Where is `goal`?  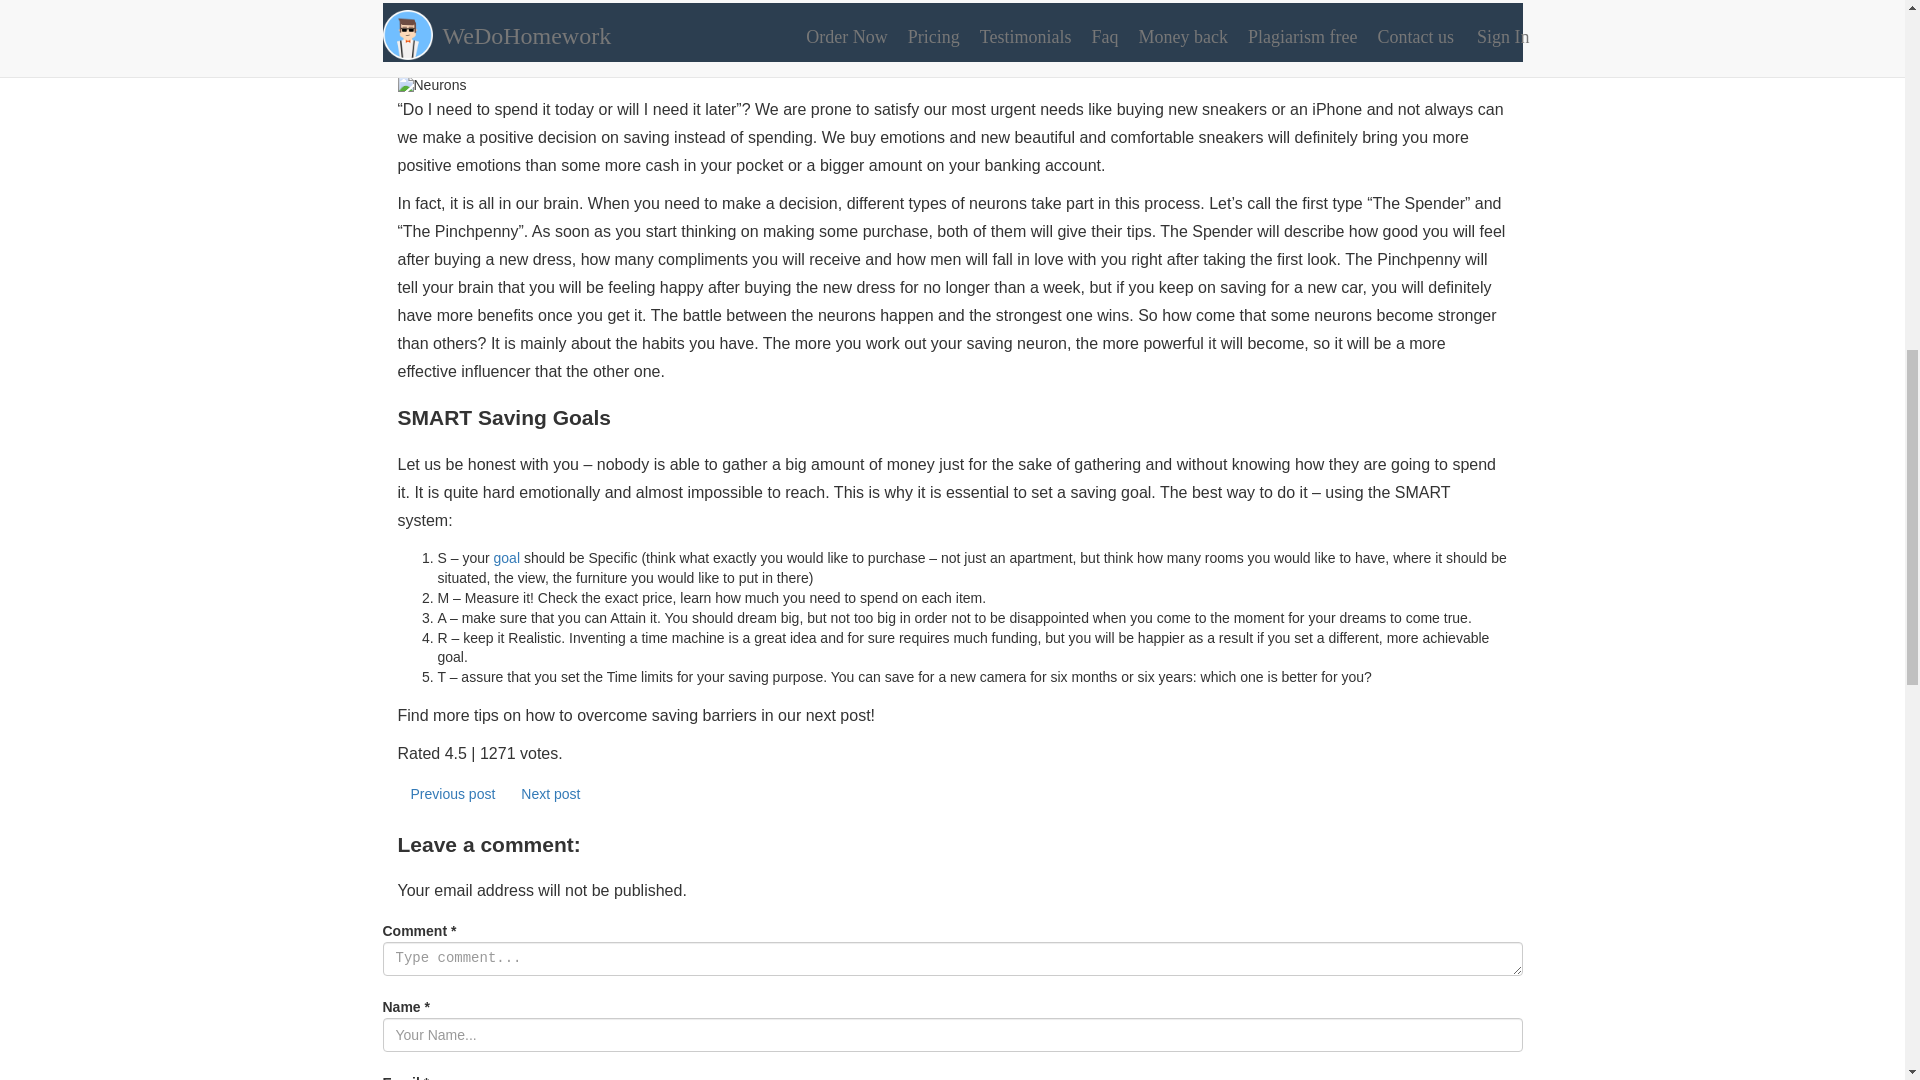
goal is located at coordinates (506, 557).